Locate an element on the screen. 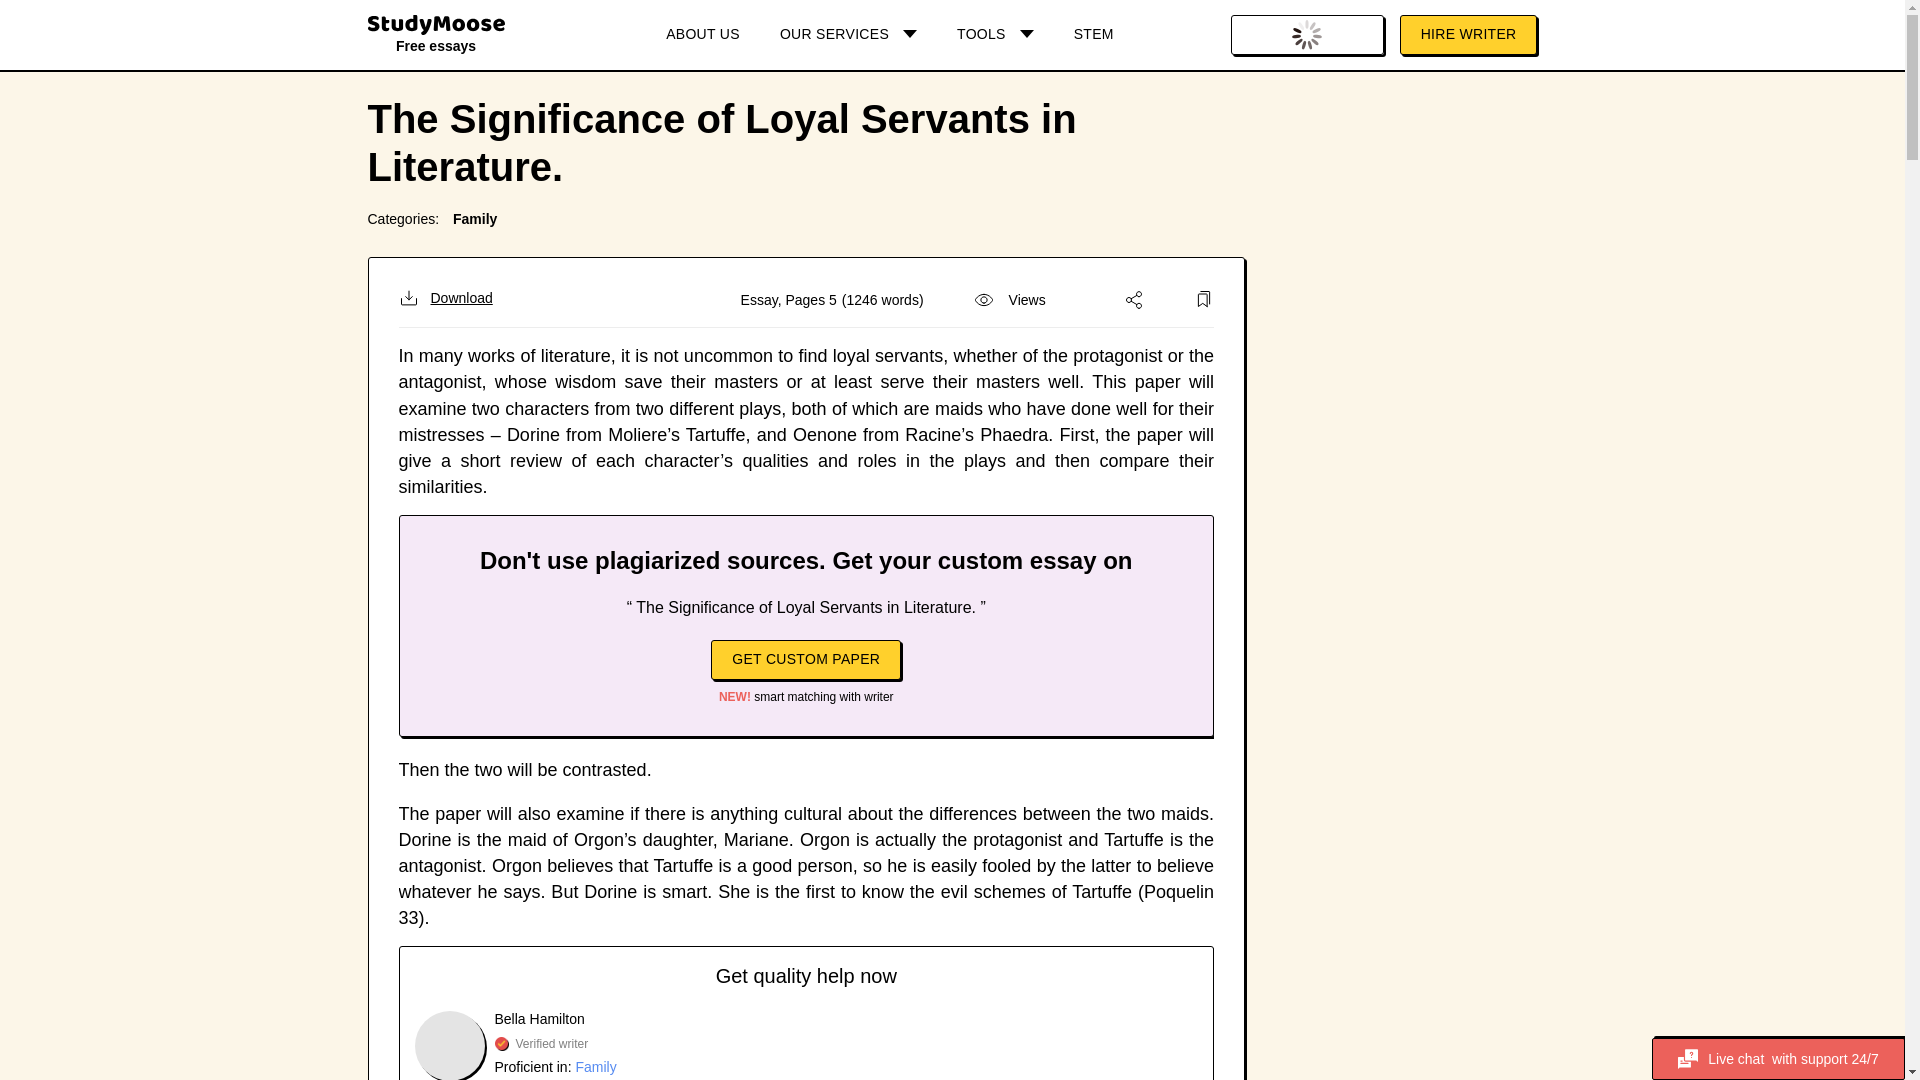 The height and width of the screenshot is (1080, 1920). GET CUSTOM PAPER is located at coordinates (805, 660).